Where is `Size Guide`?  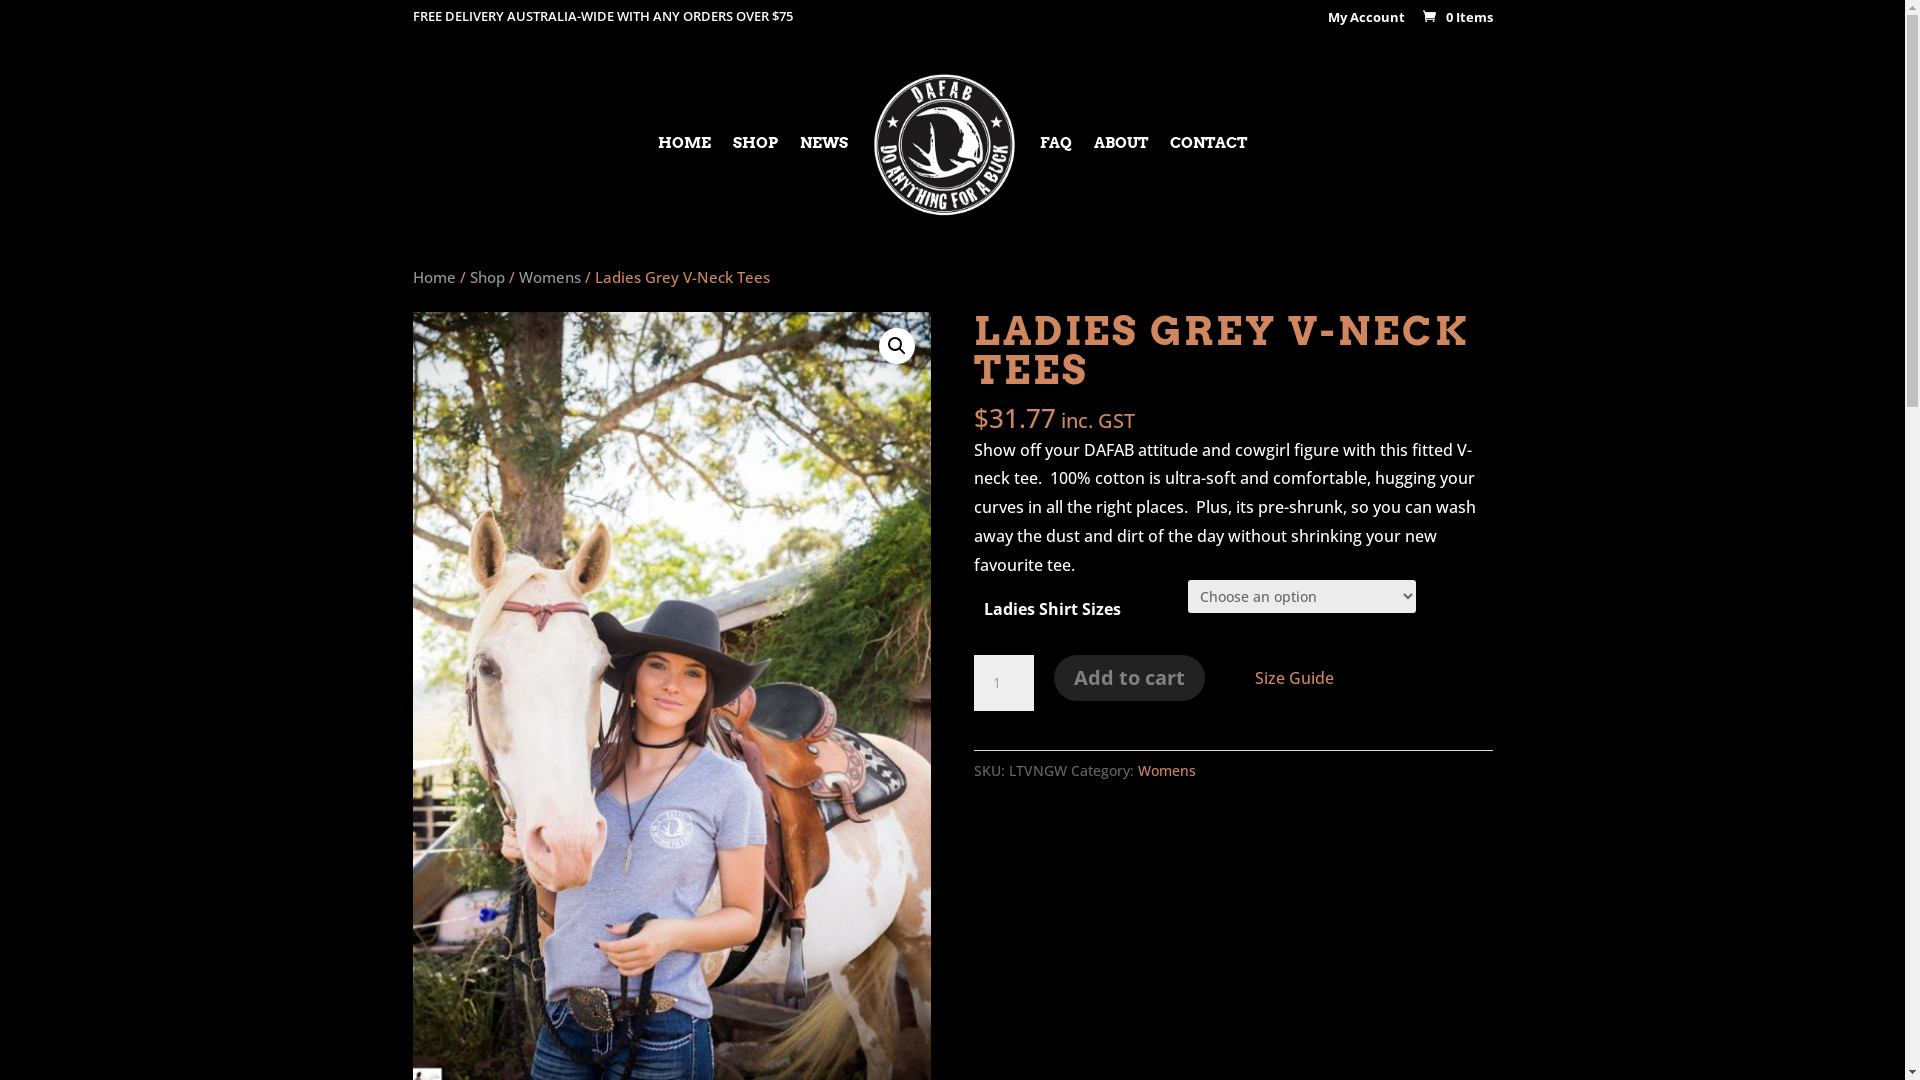
Size Guide is located at coordinates (1294, 678).